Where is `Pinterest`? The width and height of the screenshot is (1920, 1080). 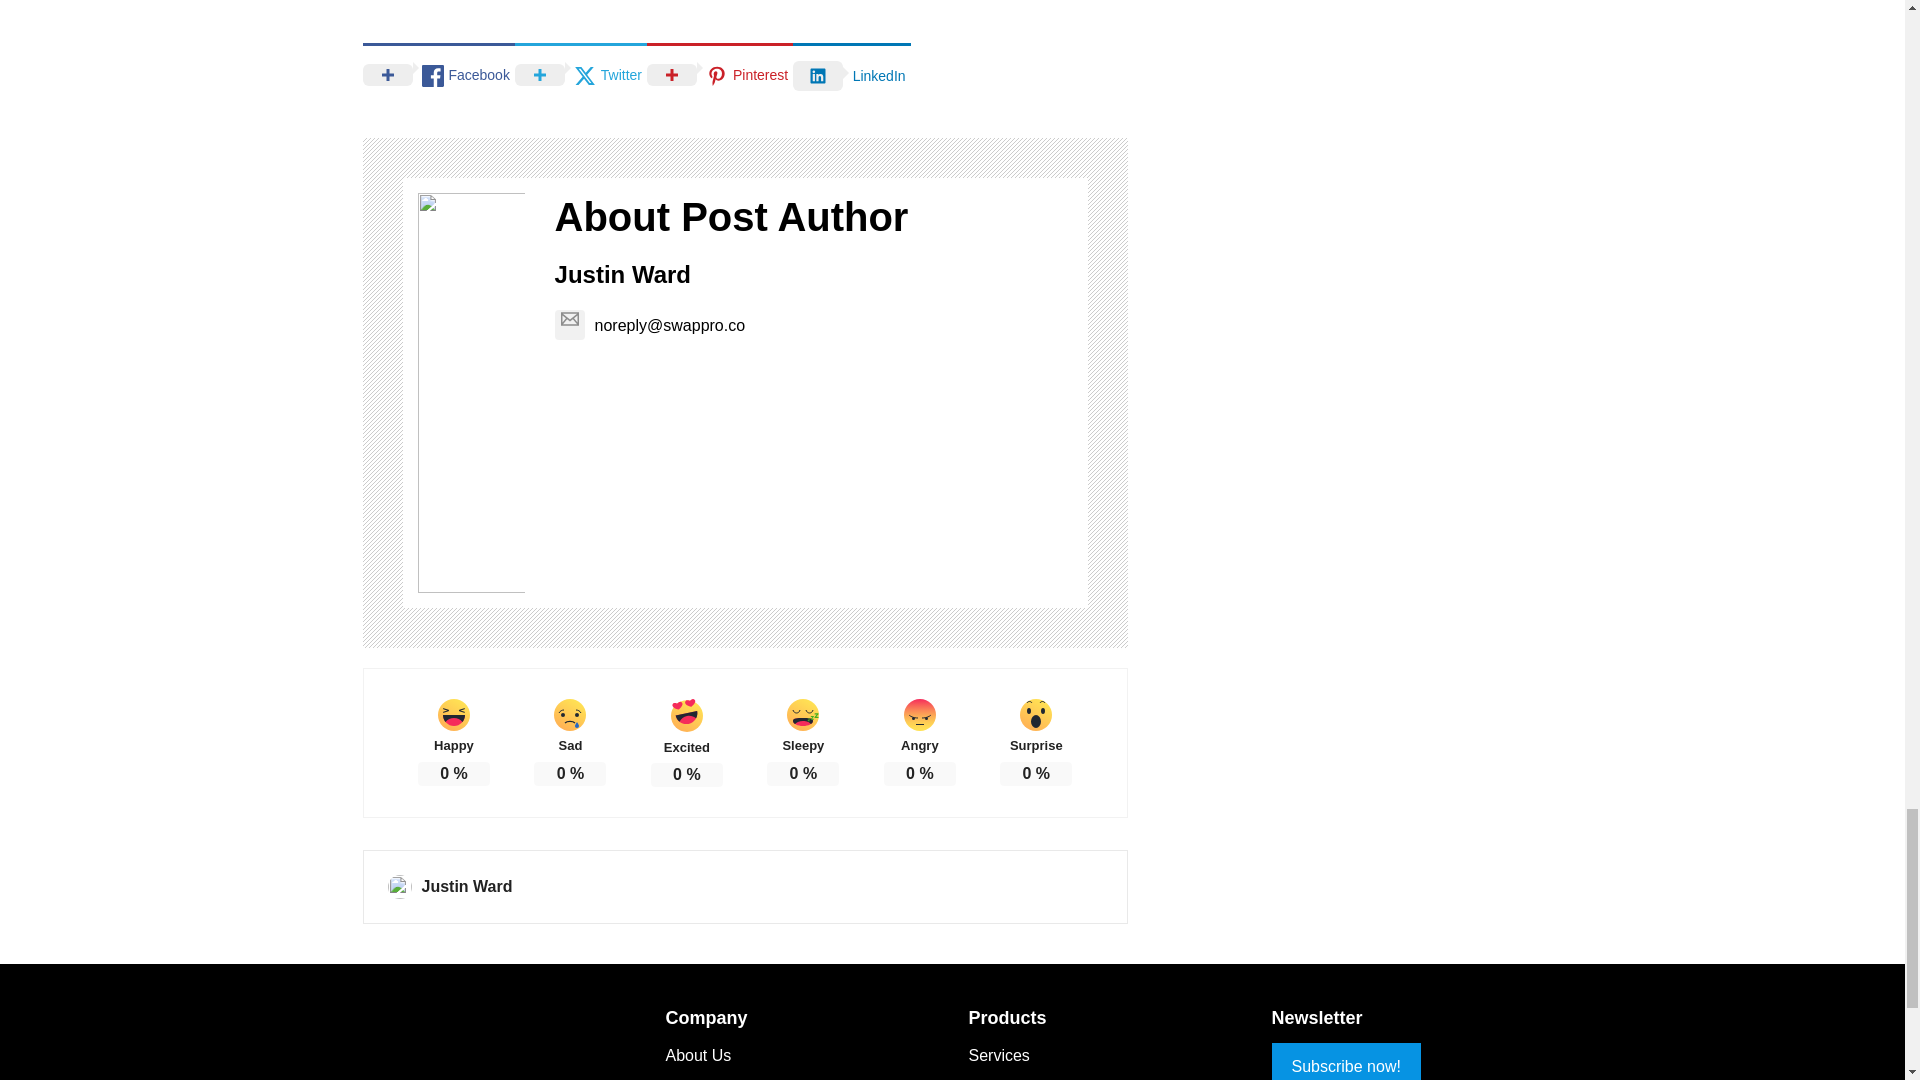
Pinterest is located at coordinates (720, 72).